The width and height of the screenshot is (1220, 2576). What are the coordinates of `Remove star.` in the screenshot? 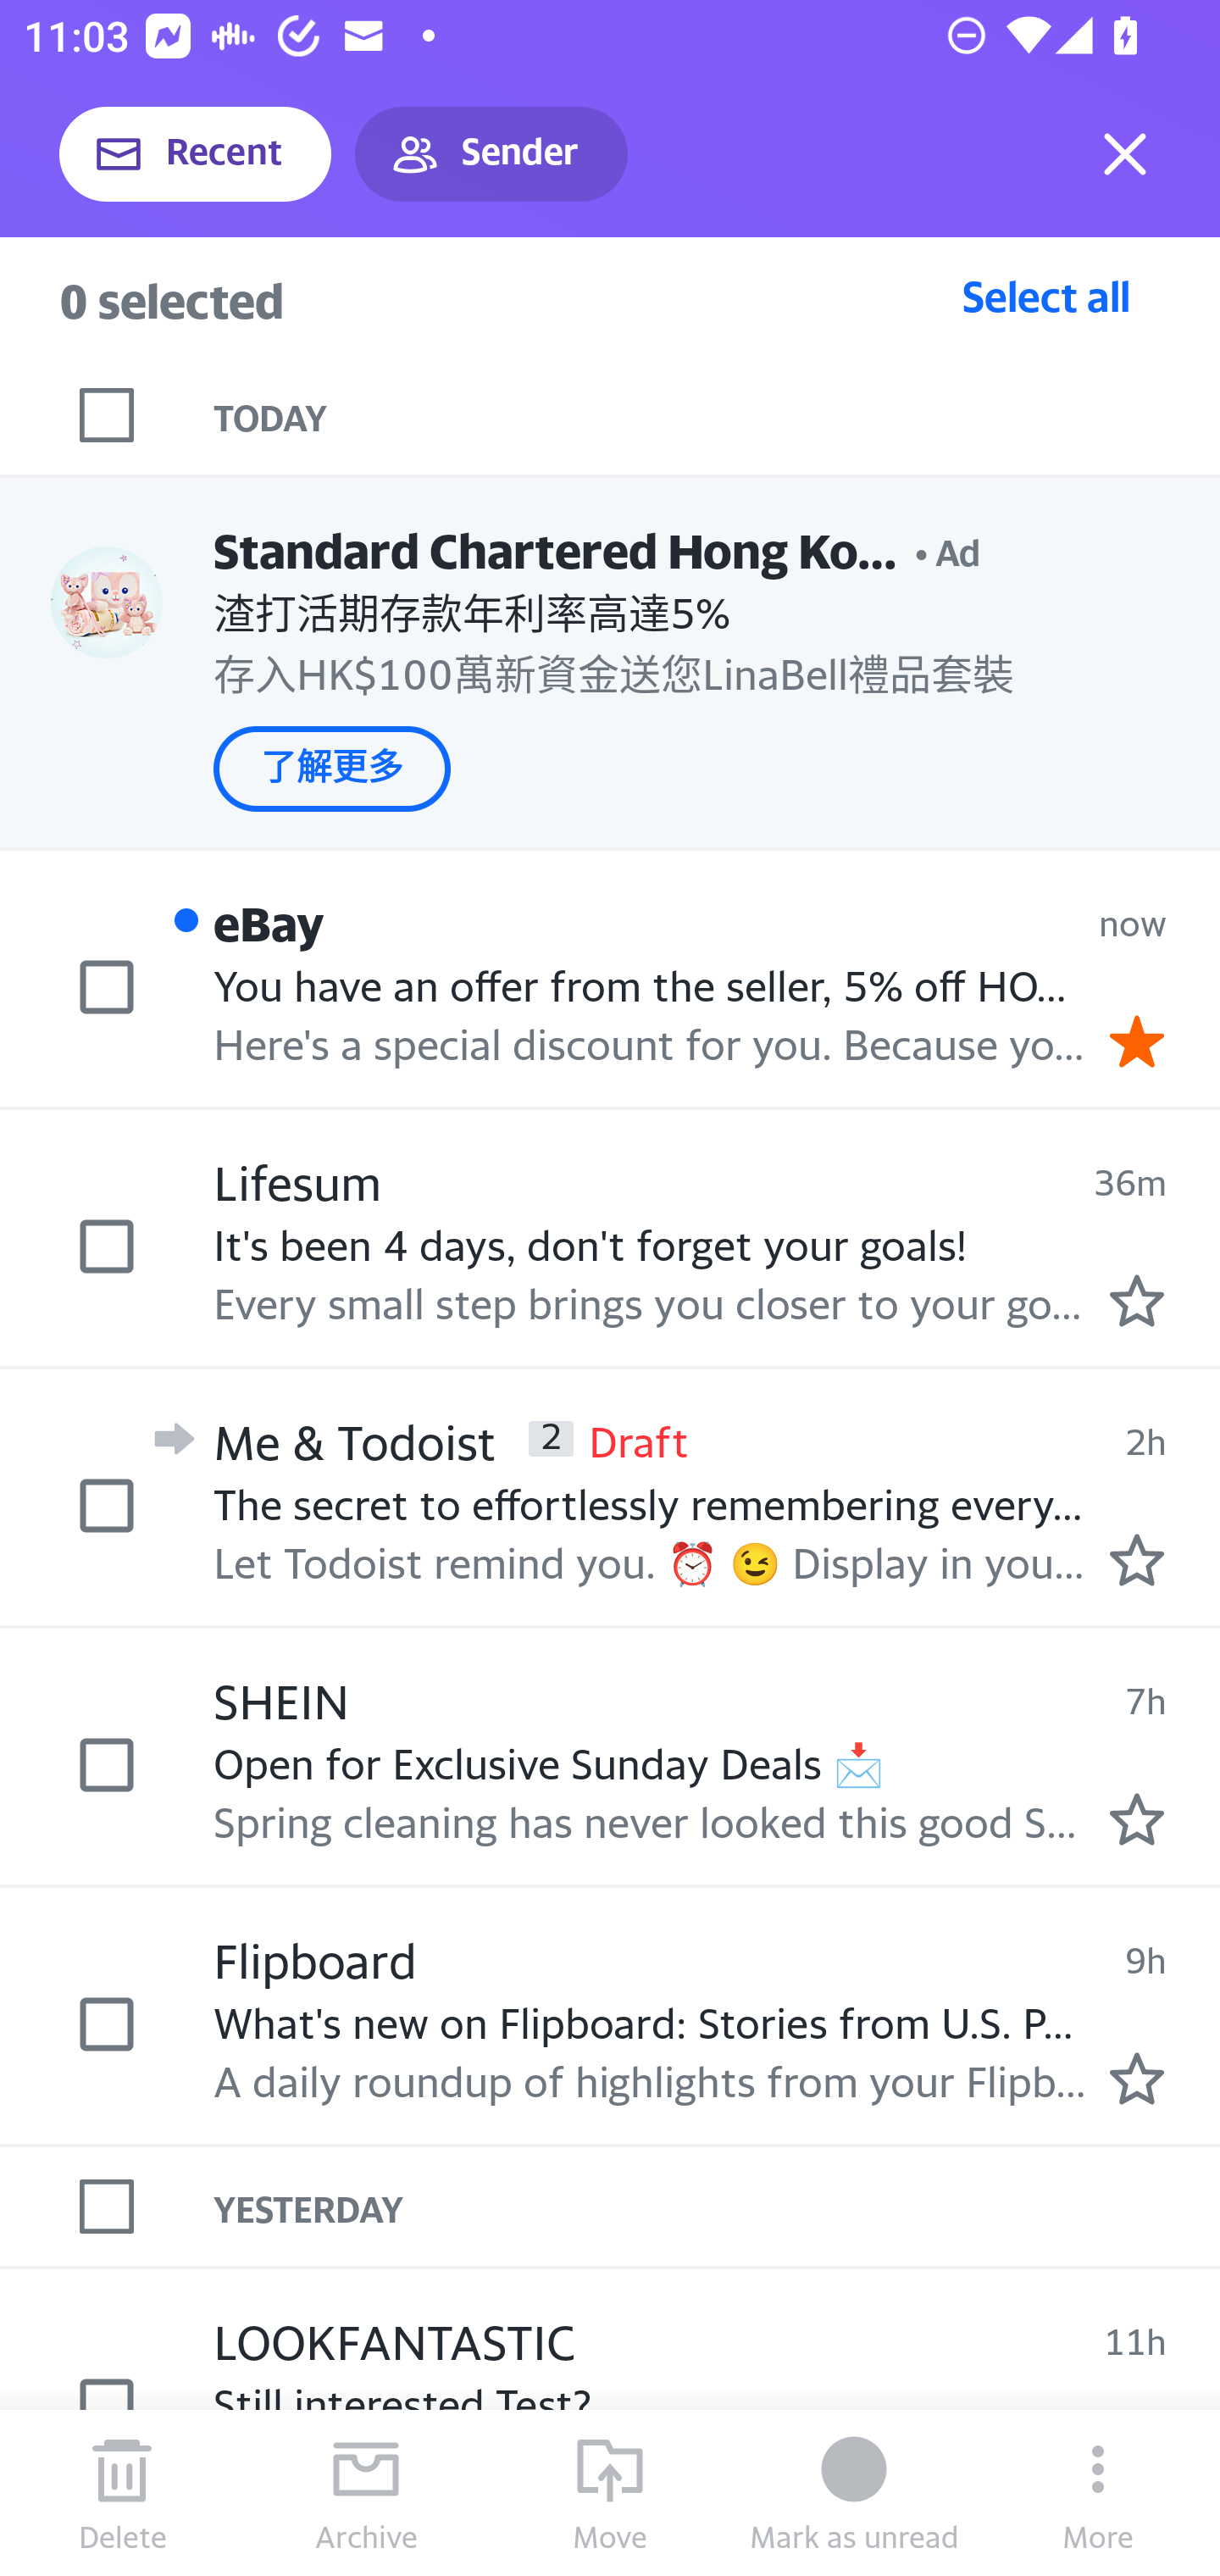 It's located at (1137, 1041).